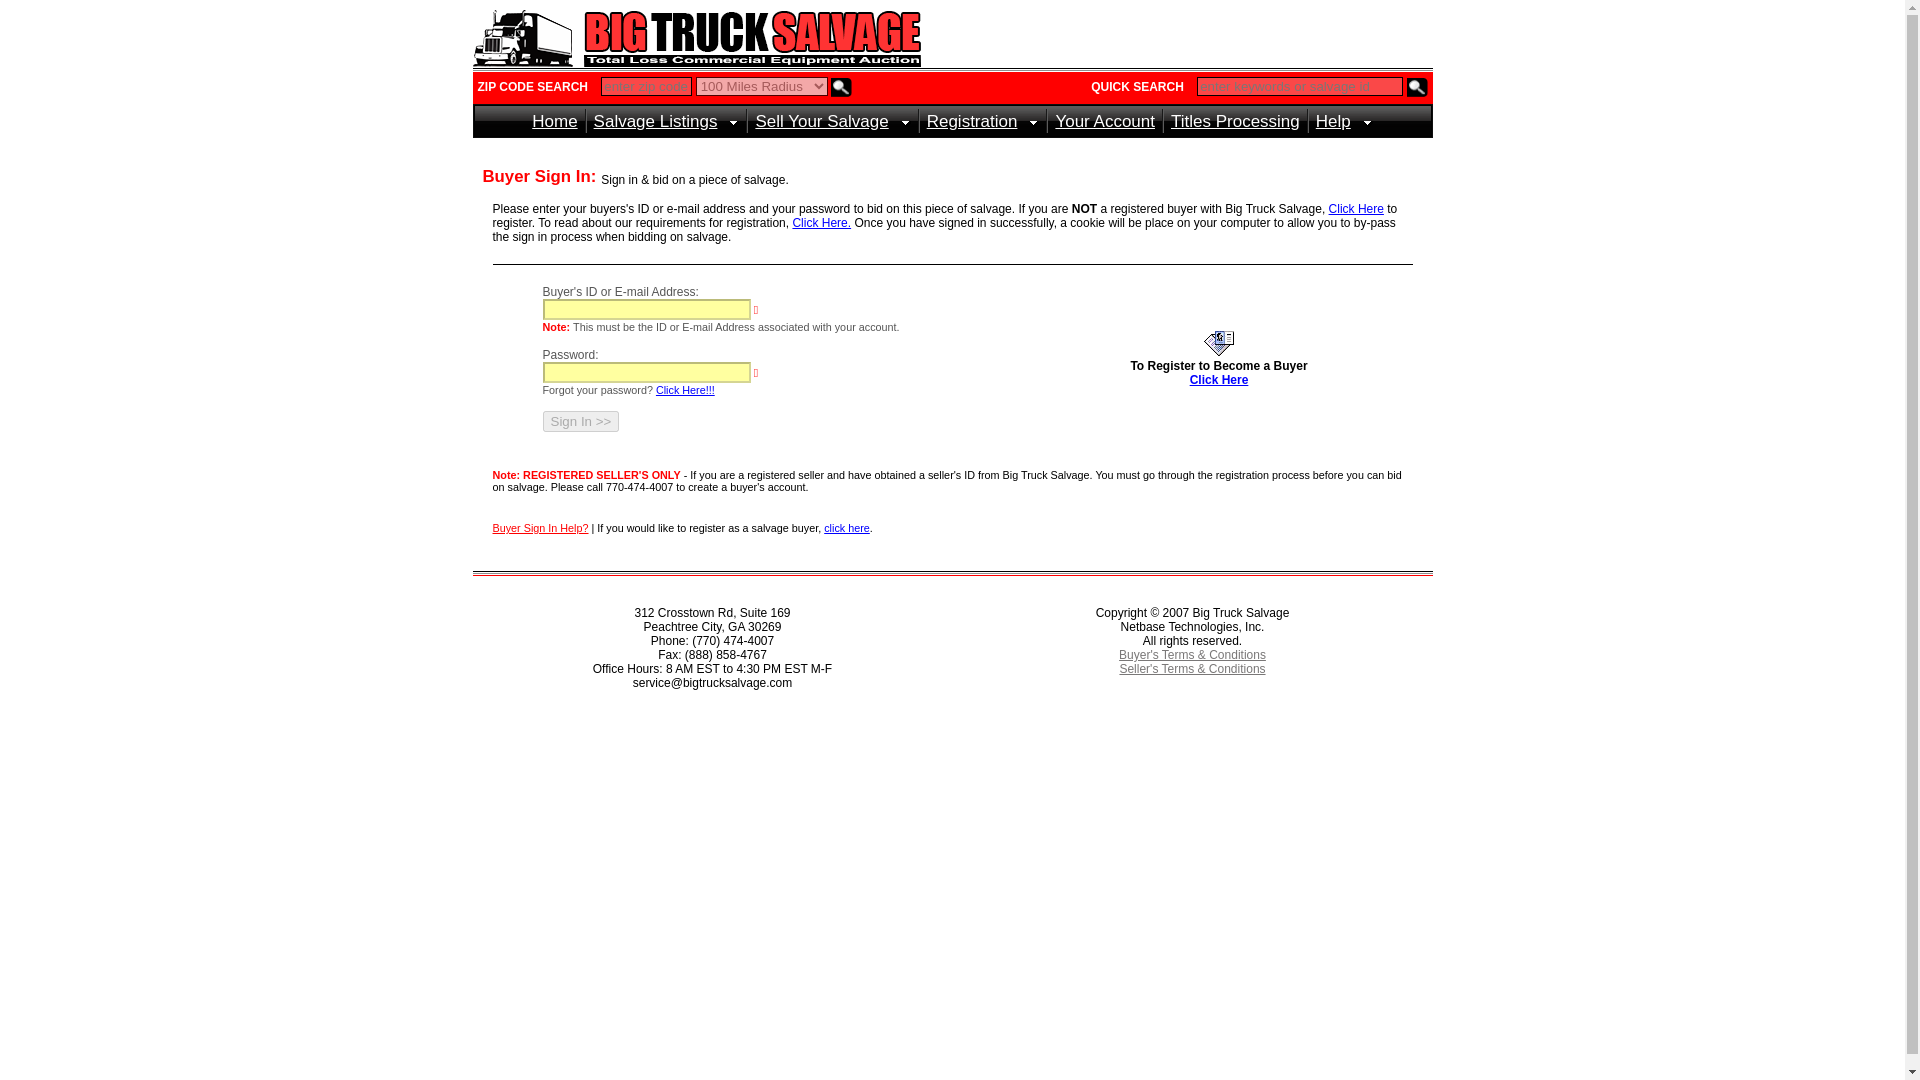 The image size is (1920, 1080). Describe the element at coordinates (846, 527) in the screenshot. I see `click here` at that location.